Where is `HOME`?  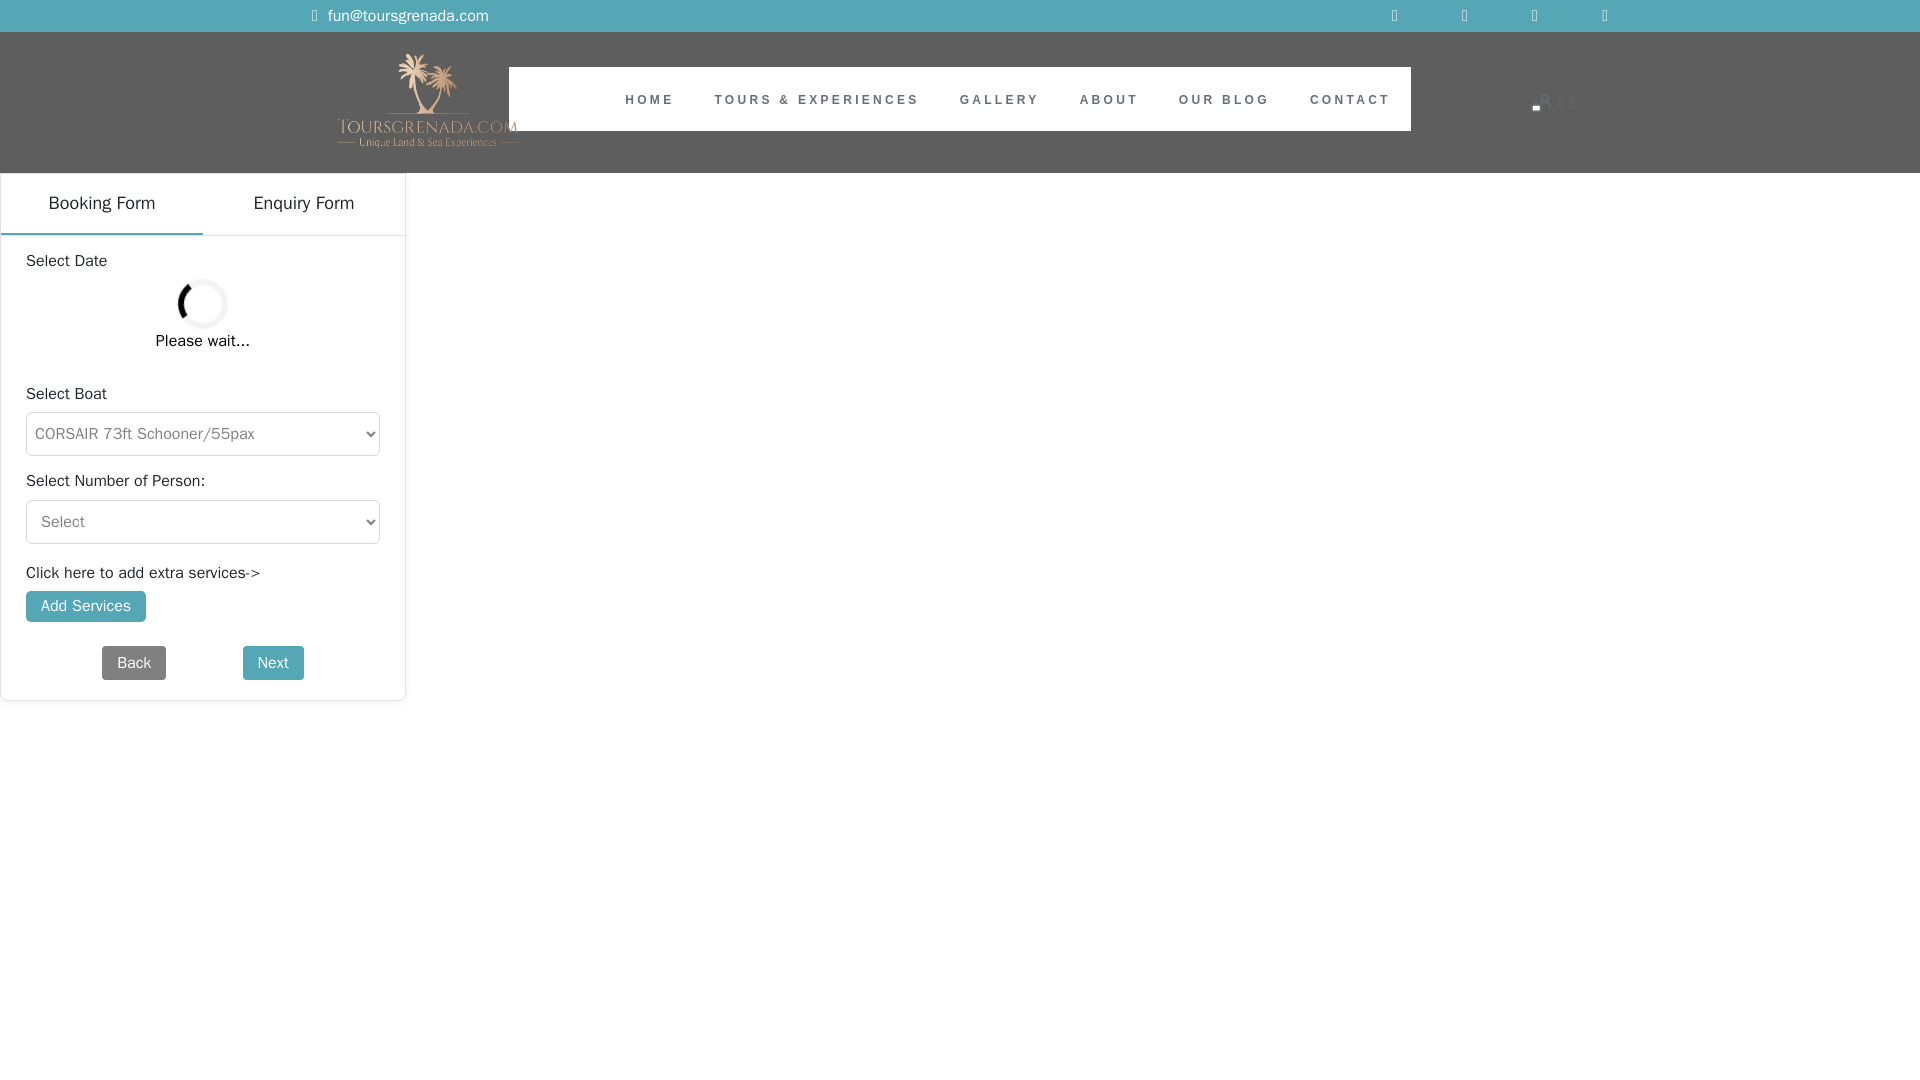
HOME is located at coordinates (649, 99).